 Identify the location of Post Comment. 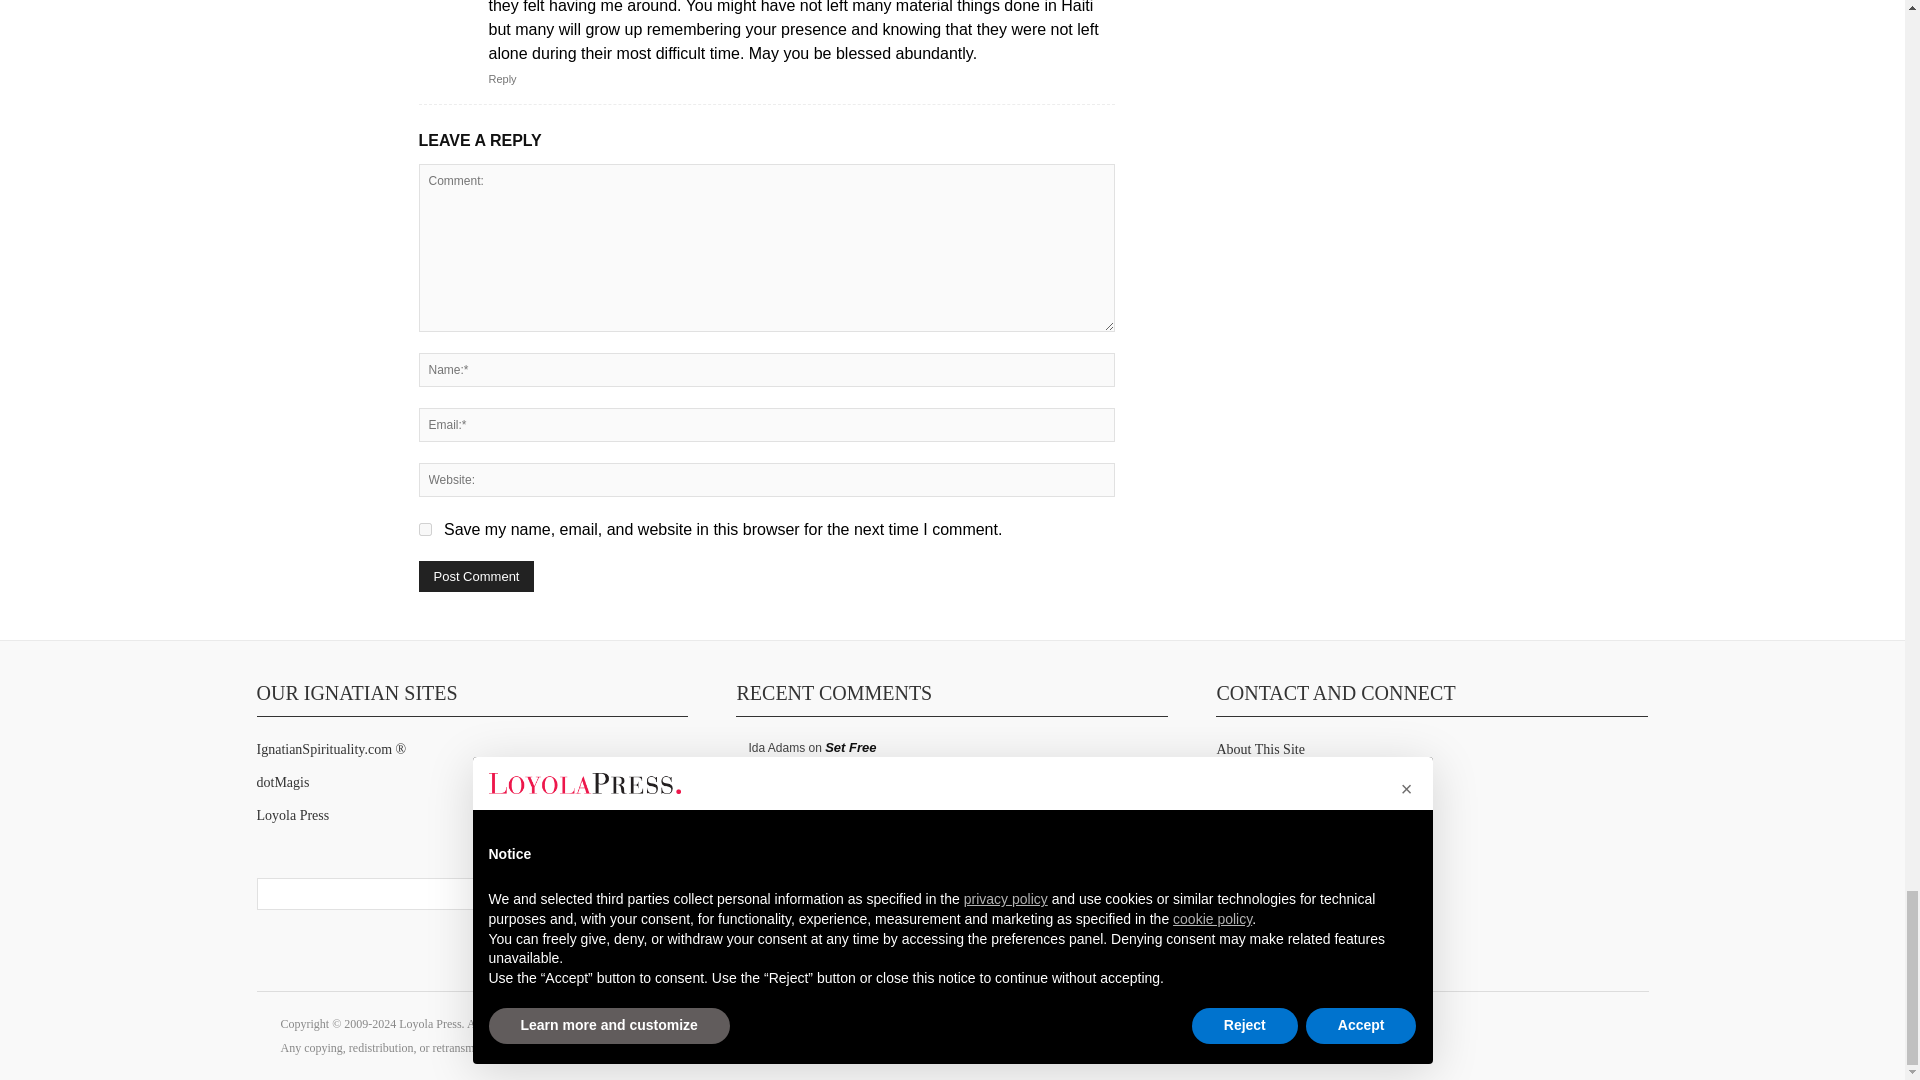
(476, 576).